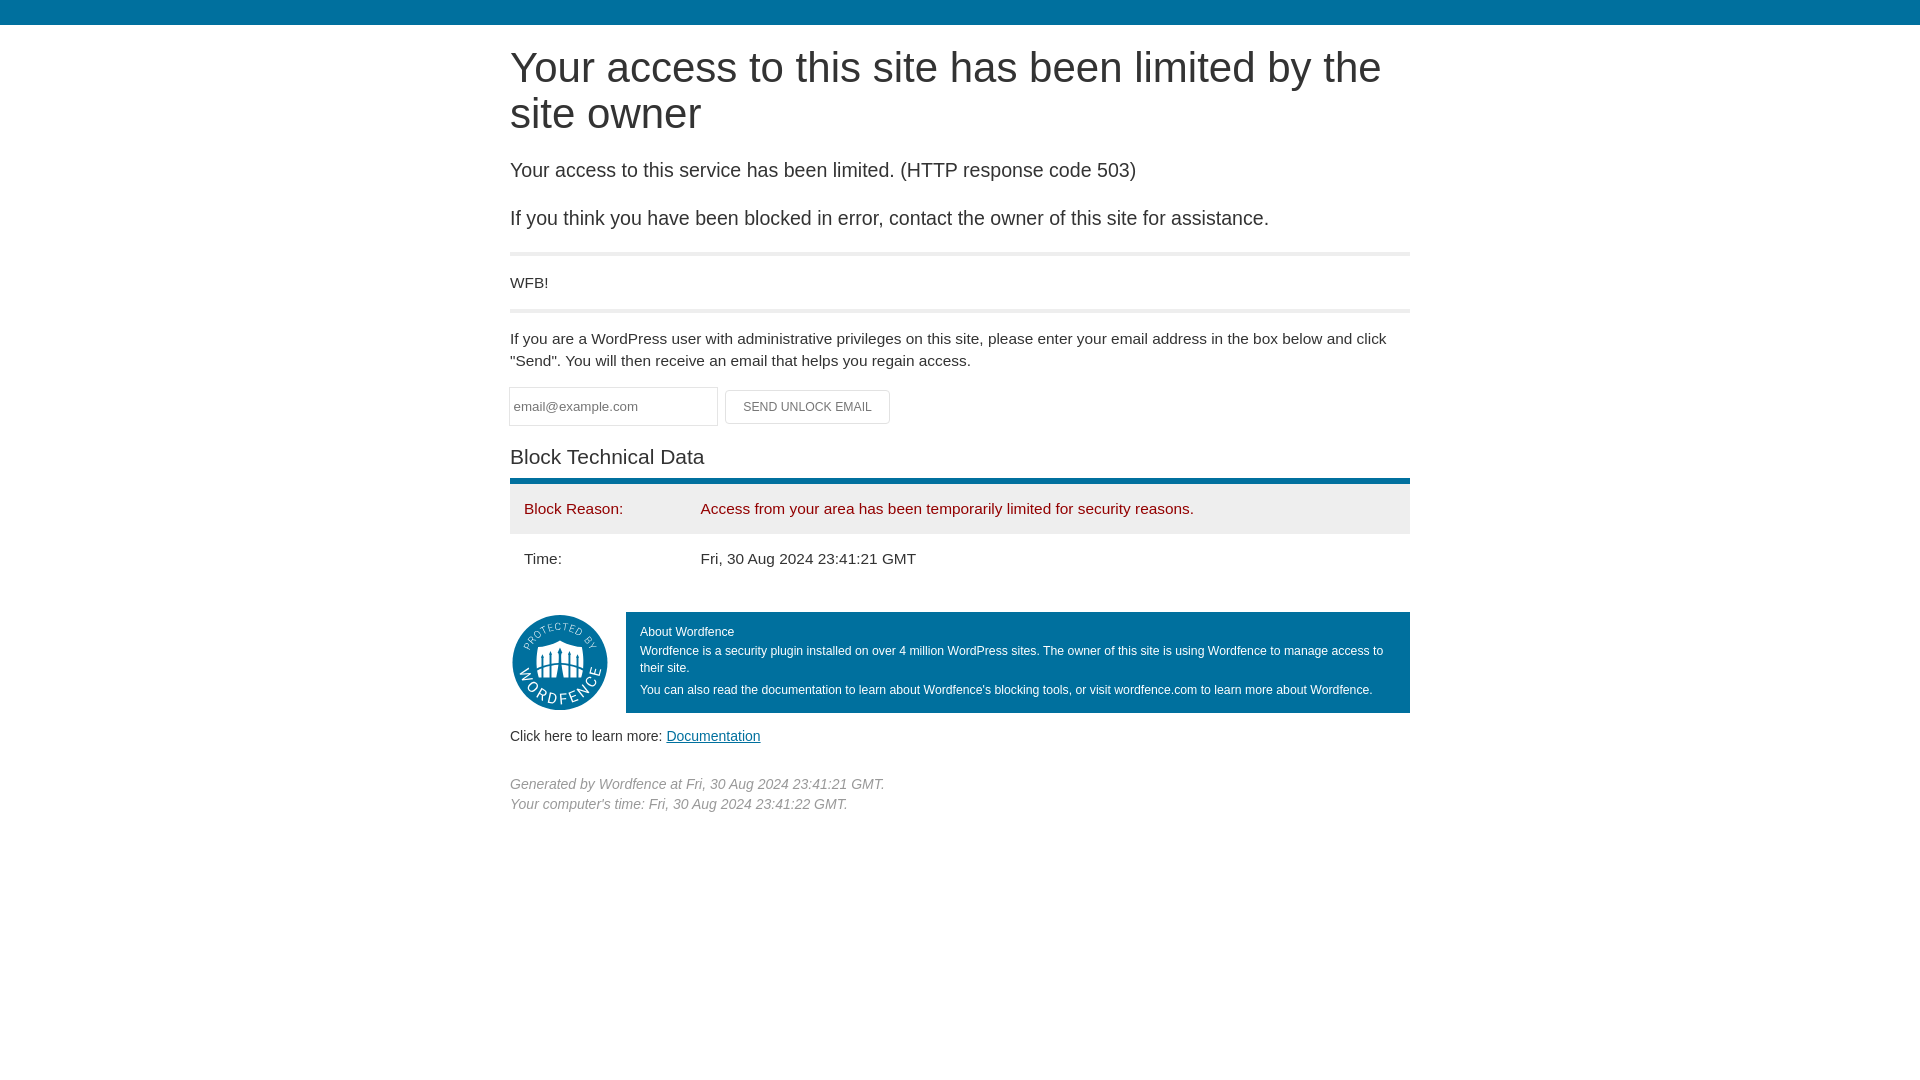  What do you see at coordinates (713, 736) in the screenshot?
I see `Documentation` at bounding box center [713, 736].